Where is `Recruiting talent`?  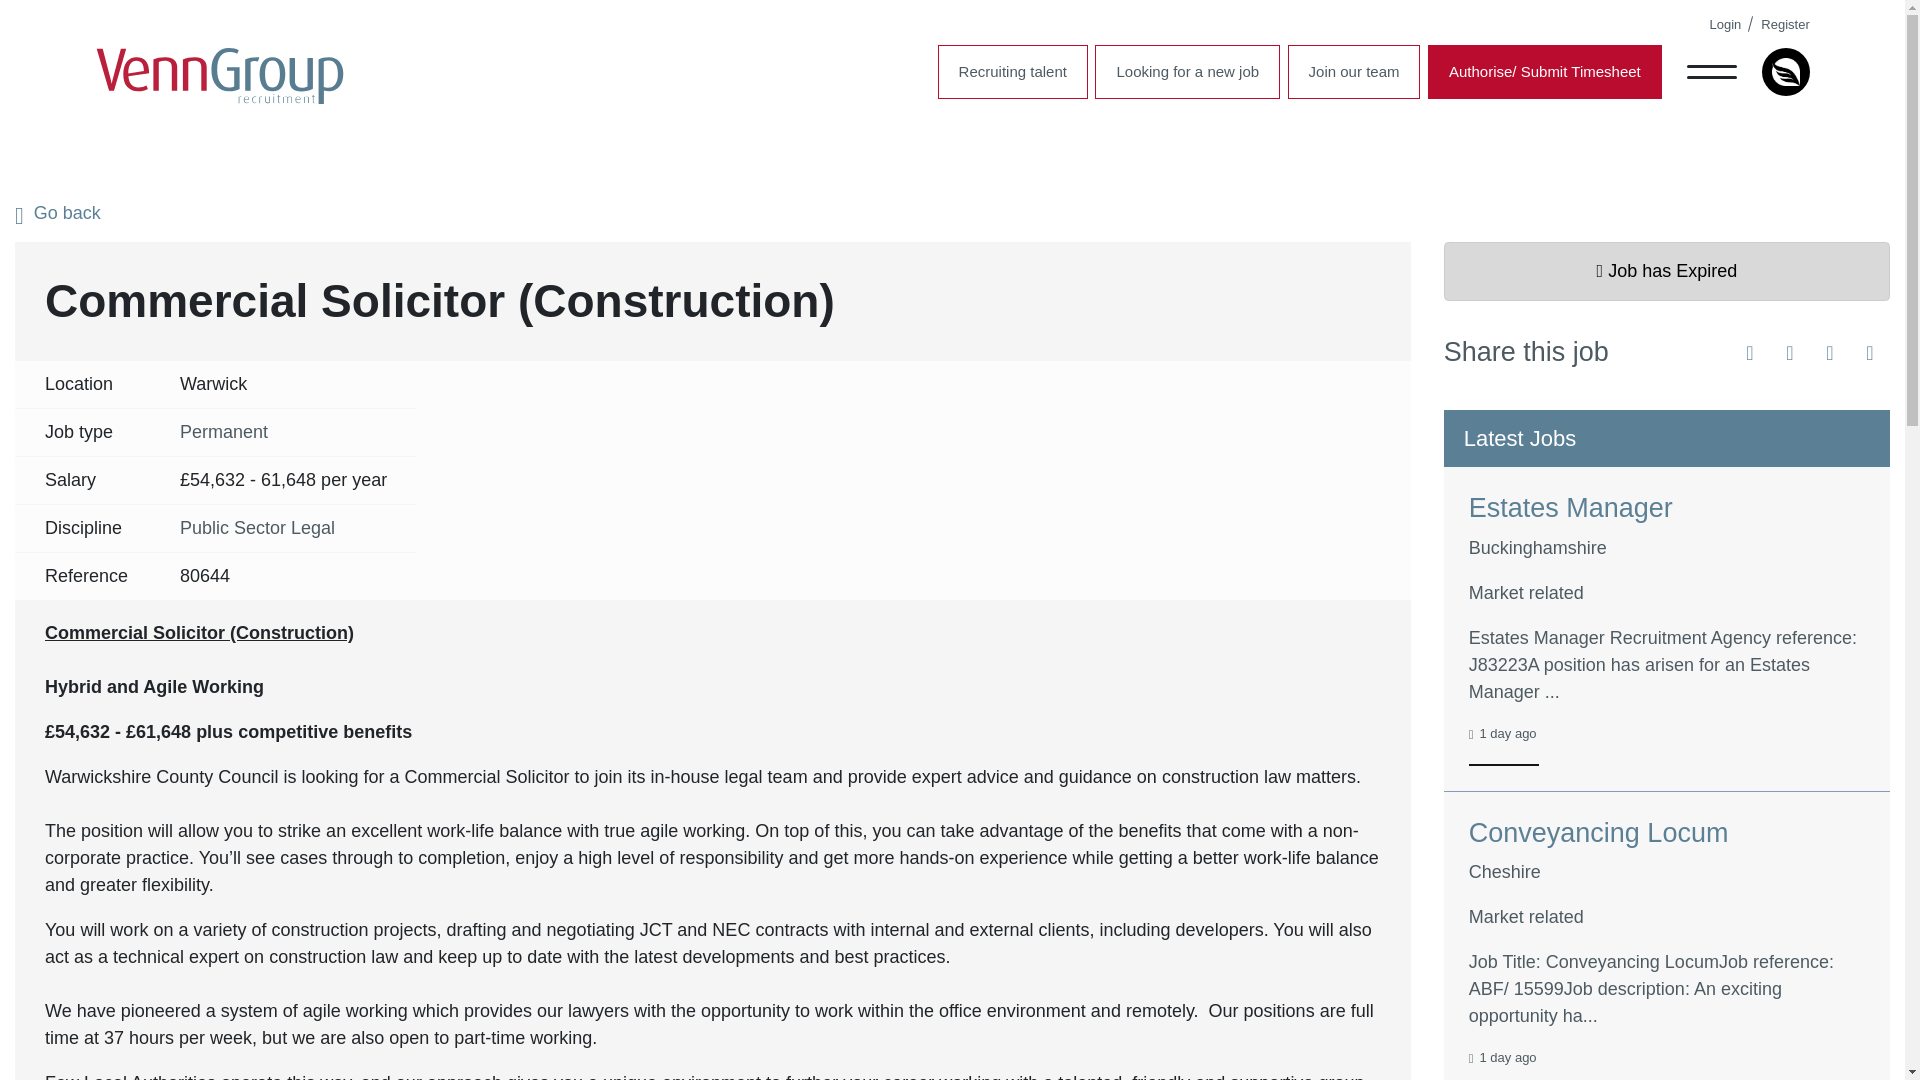
Recruiting talent is located at coordinates (1013, 72).